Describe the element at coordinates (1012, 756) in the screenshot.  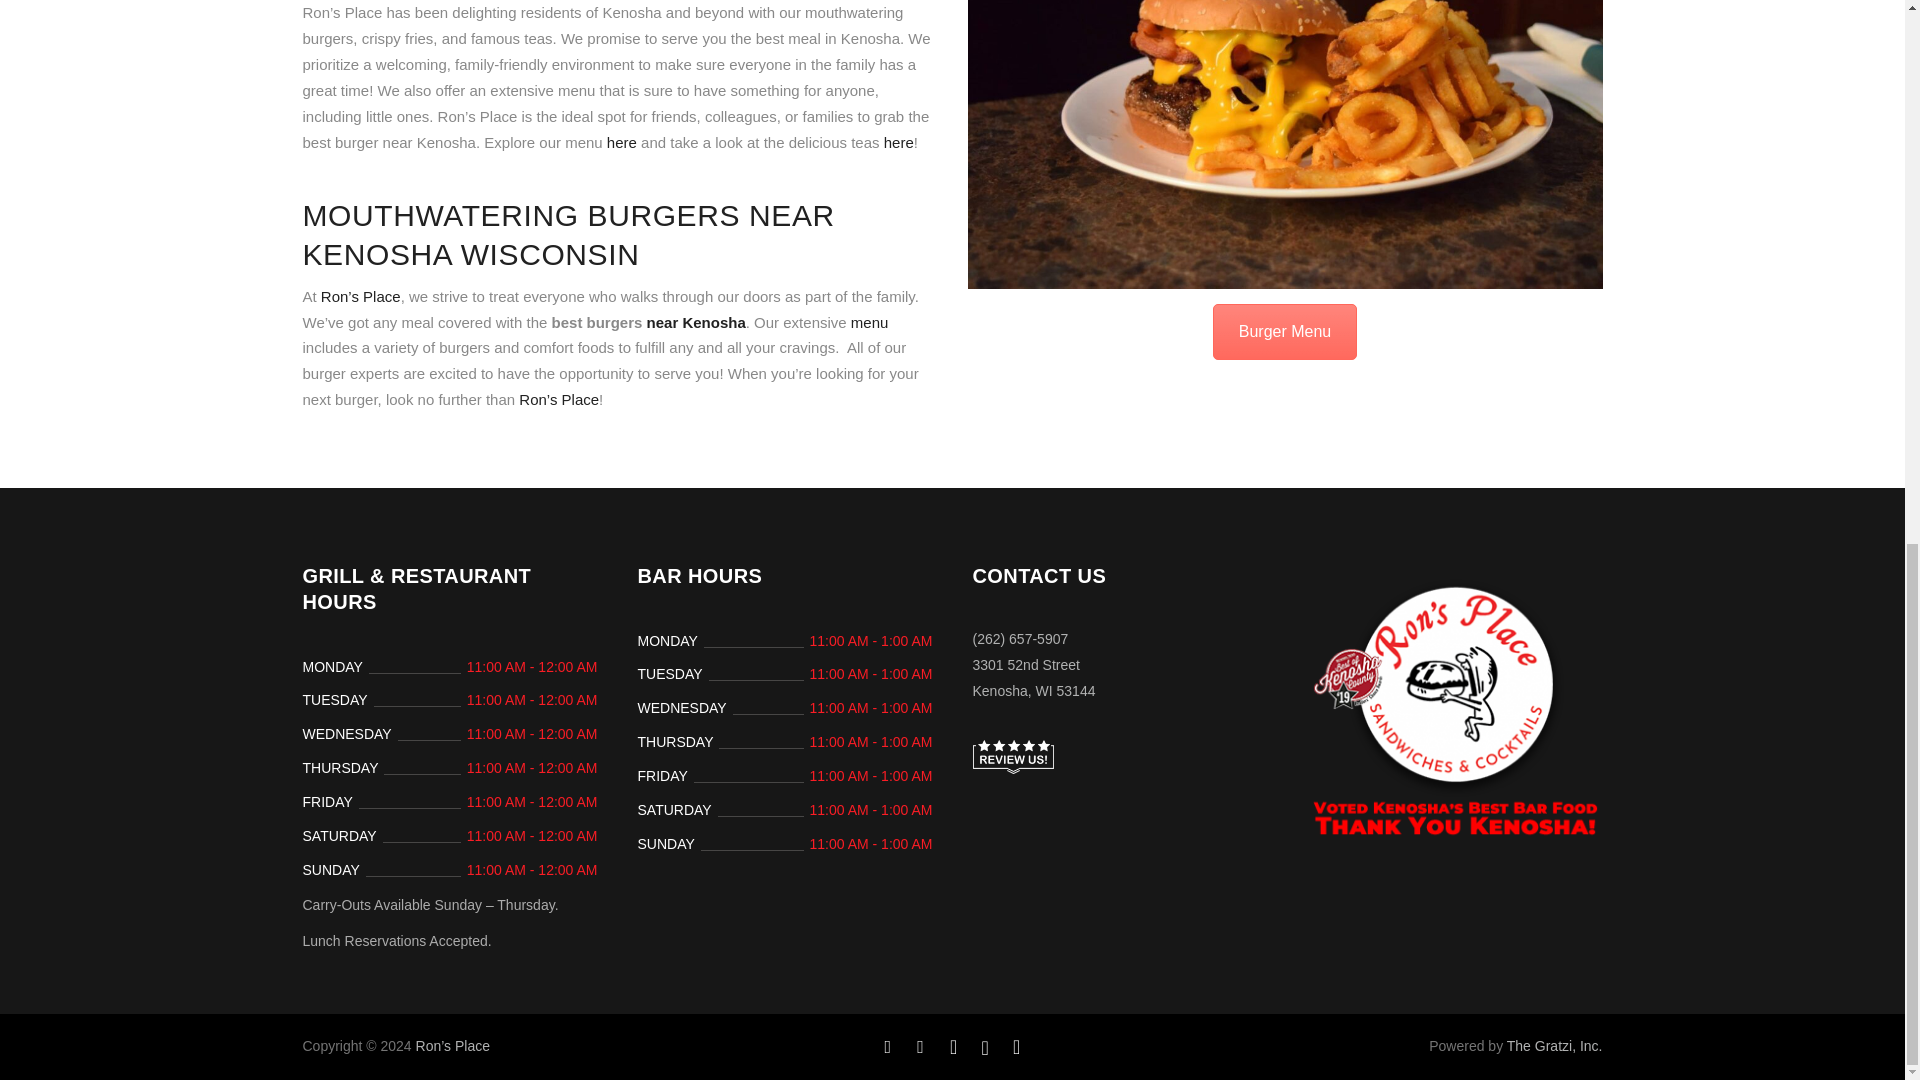
I see `Leave us a review here!` at that location.